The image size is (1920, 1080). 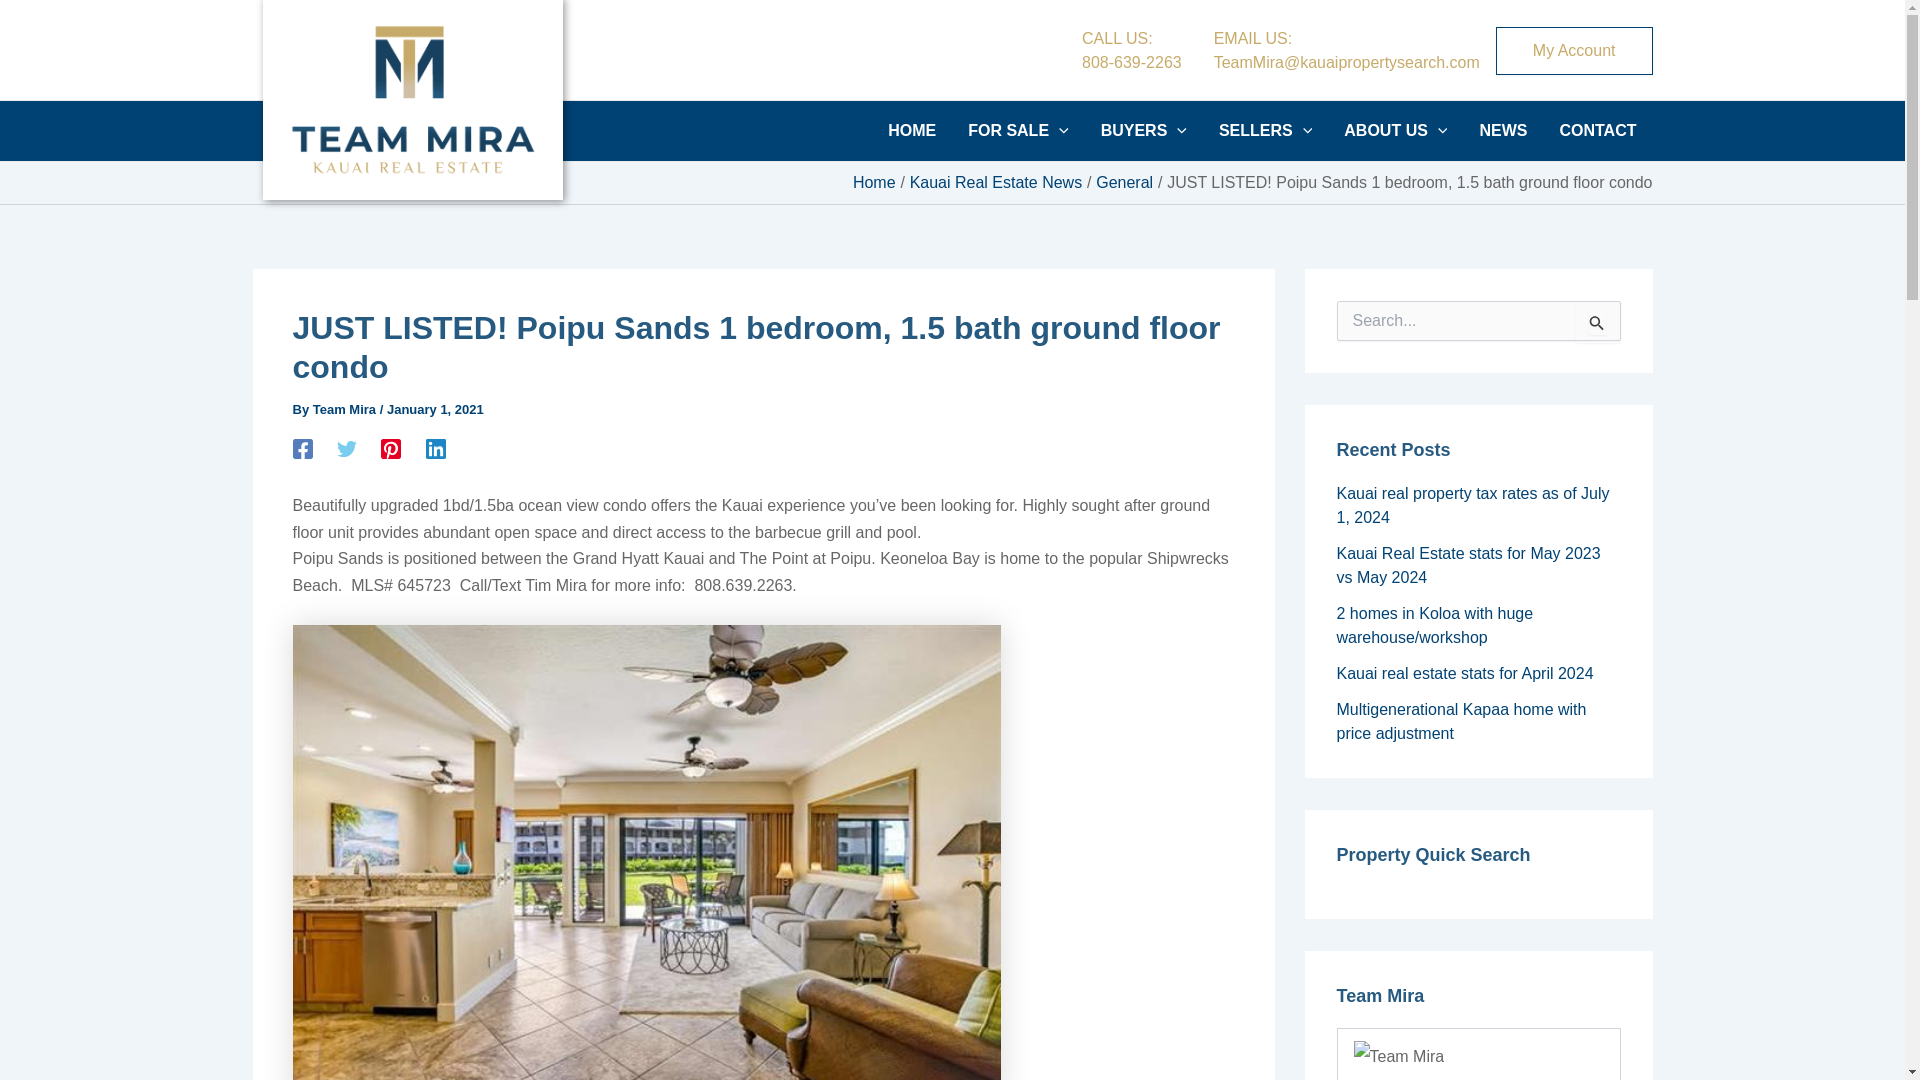 I want to click on My Account, so click(x=1574, y=50).